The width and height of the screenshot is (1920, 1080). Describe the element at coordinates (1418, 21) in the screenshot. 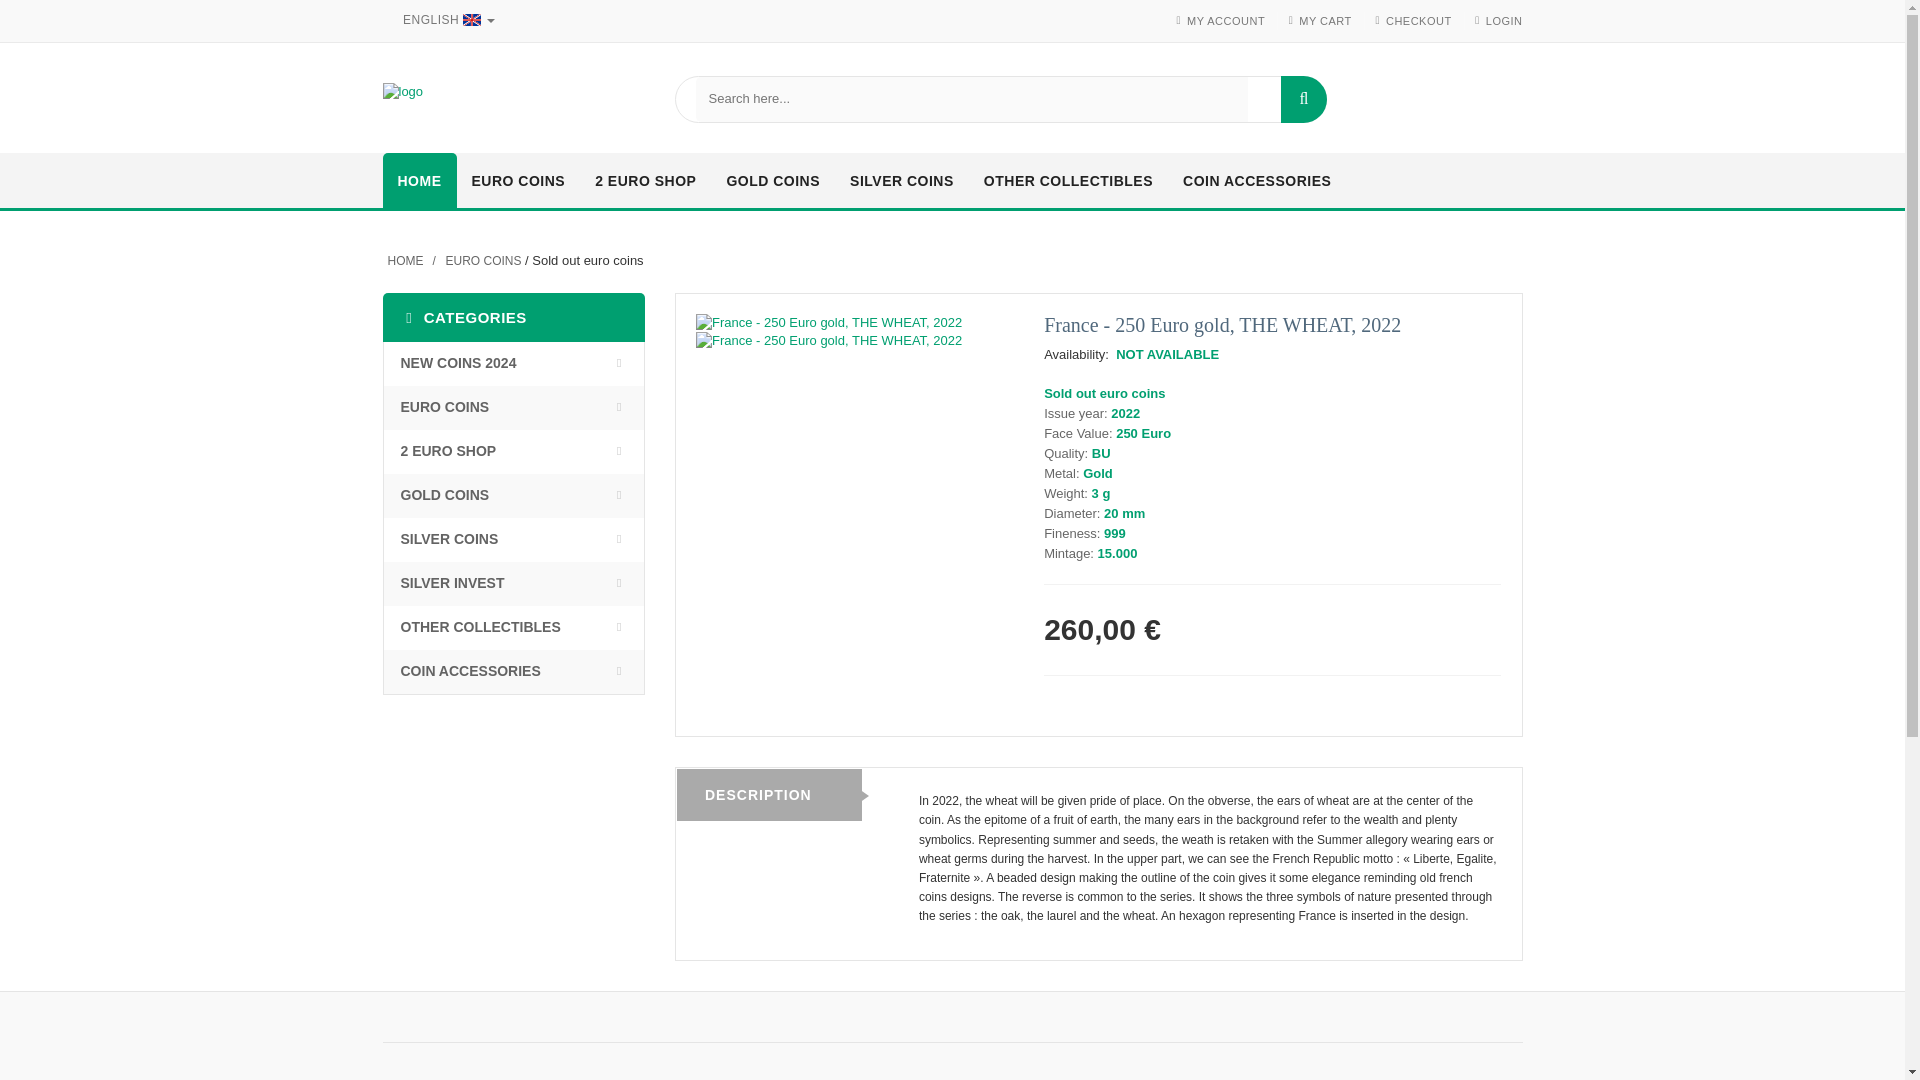

I see `CHECKOUT` at that location.